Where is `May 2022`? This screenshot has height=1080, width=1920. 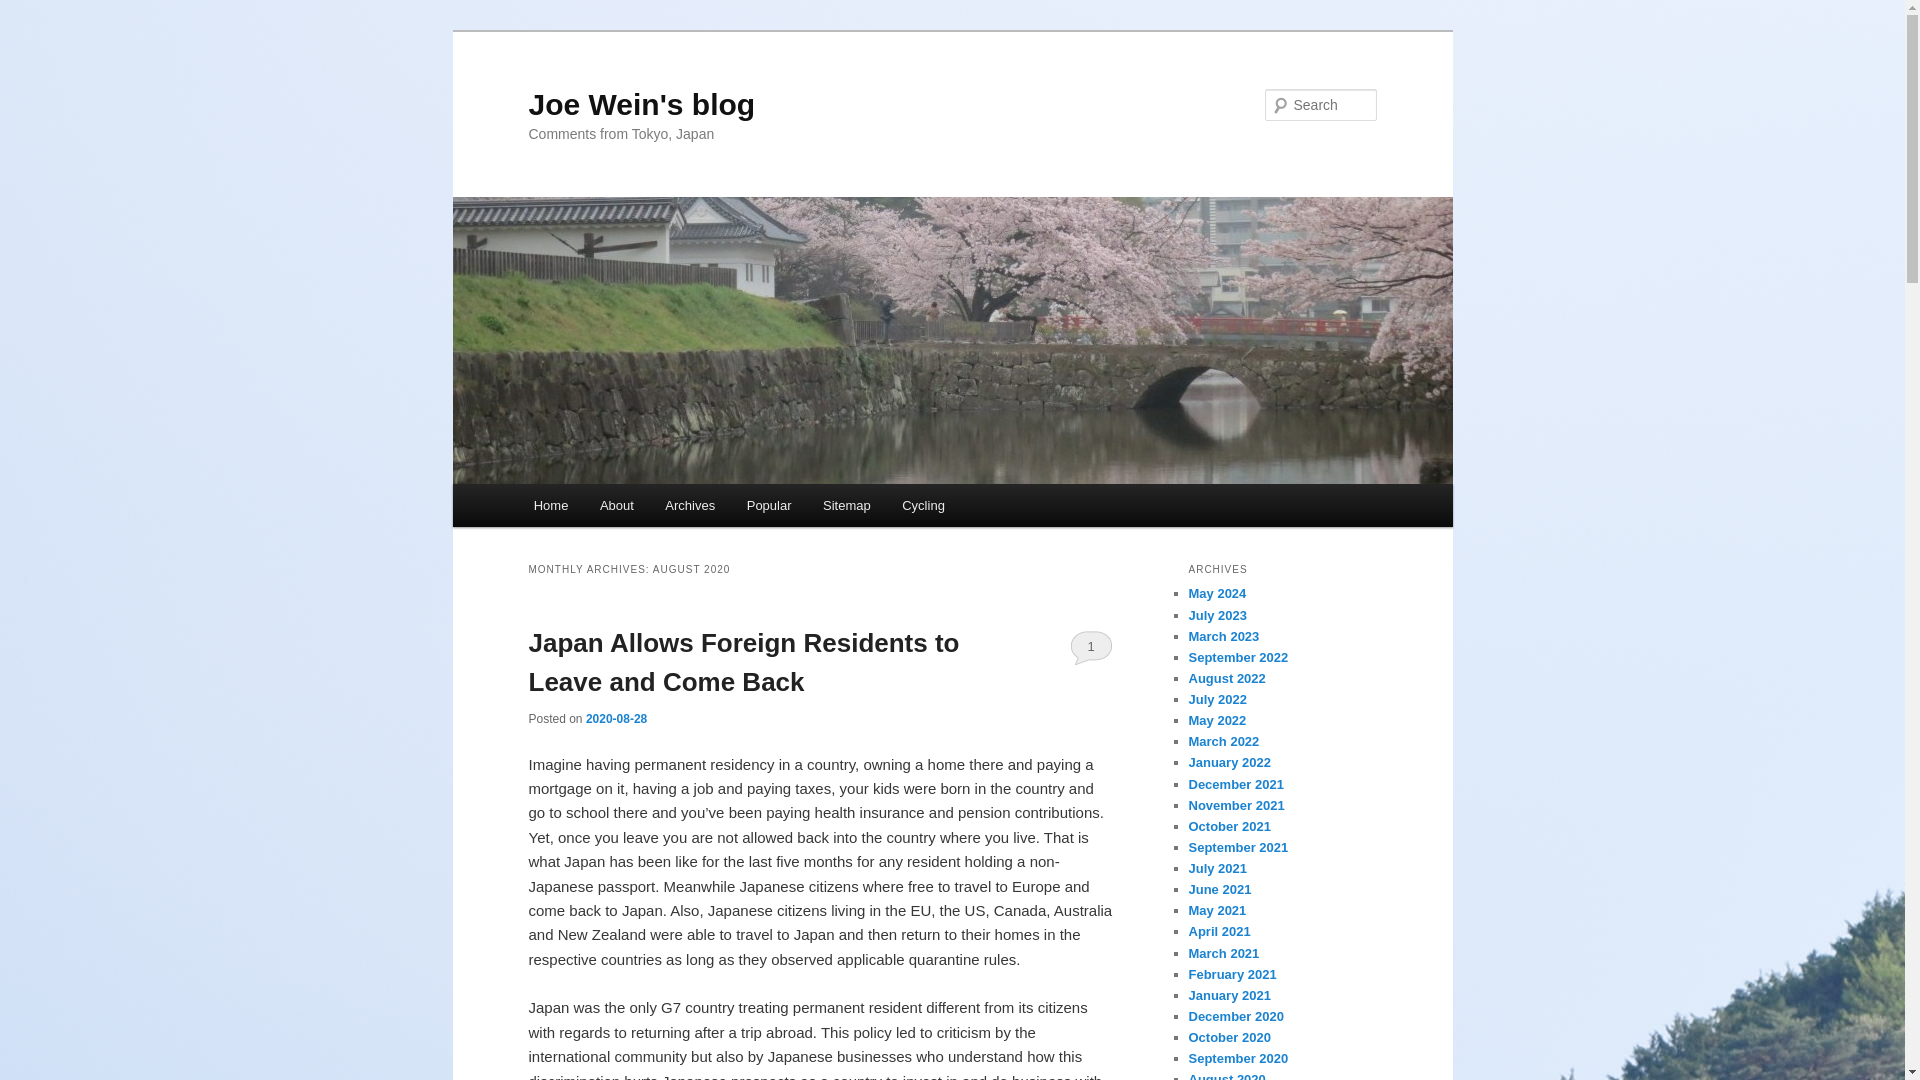
May 2022 is located at coordinates (1217, 720).